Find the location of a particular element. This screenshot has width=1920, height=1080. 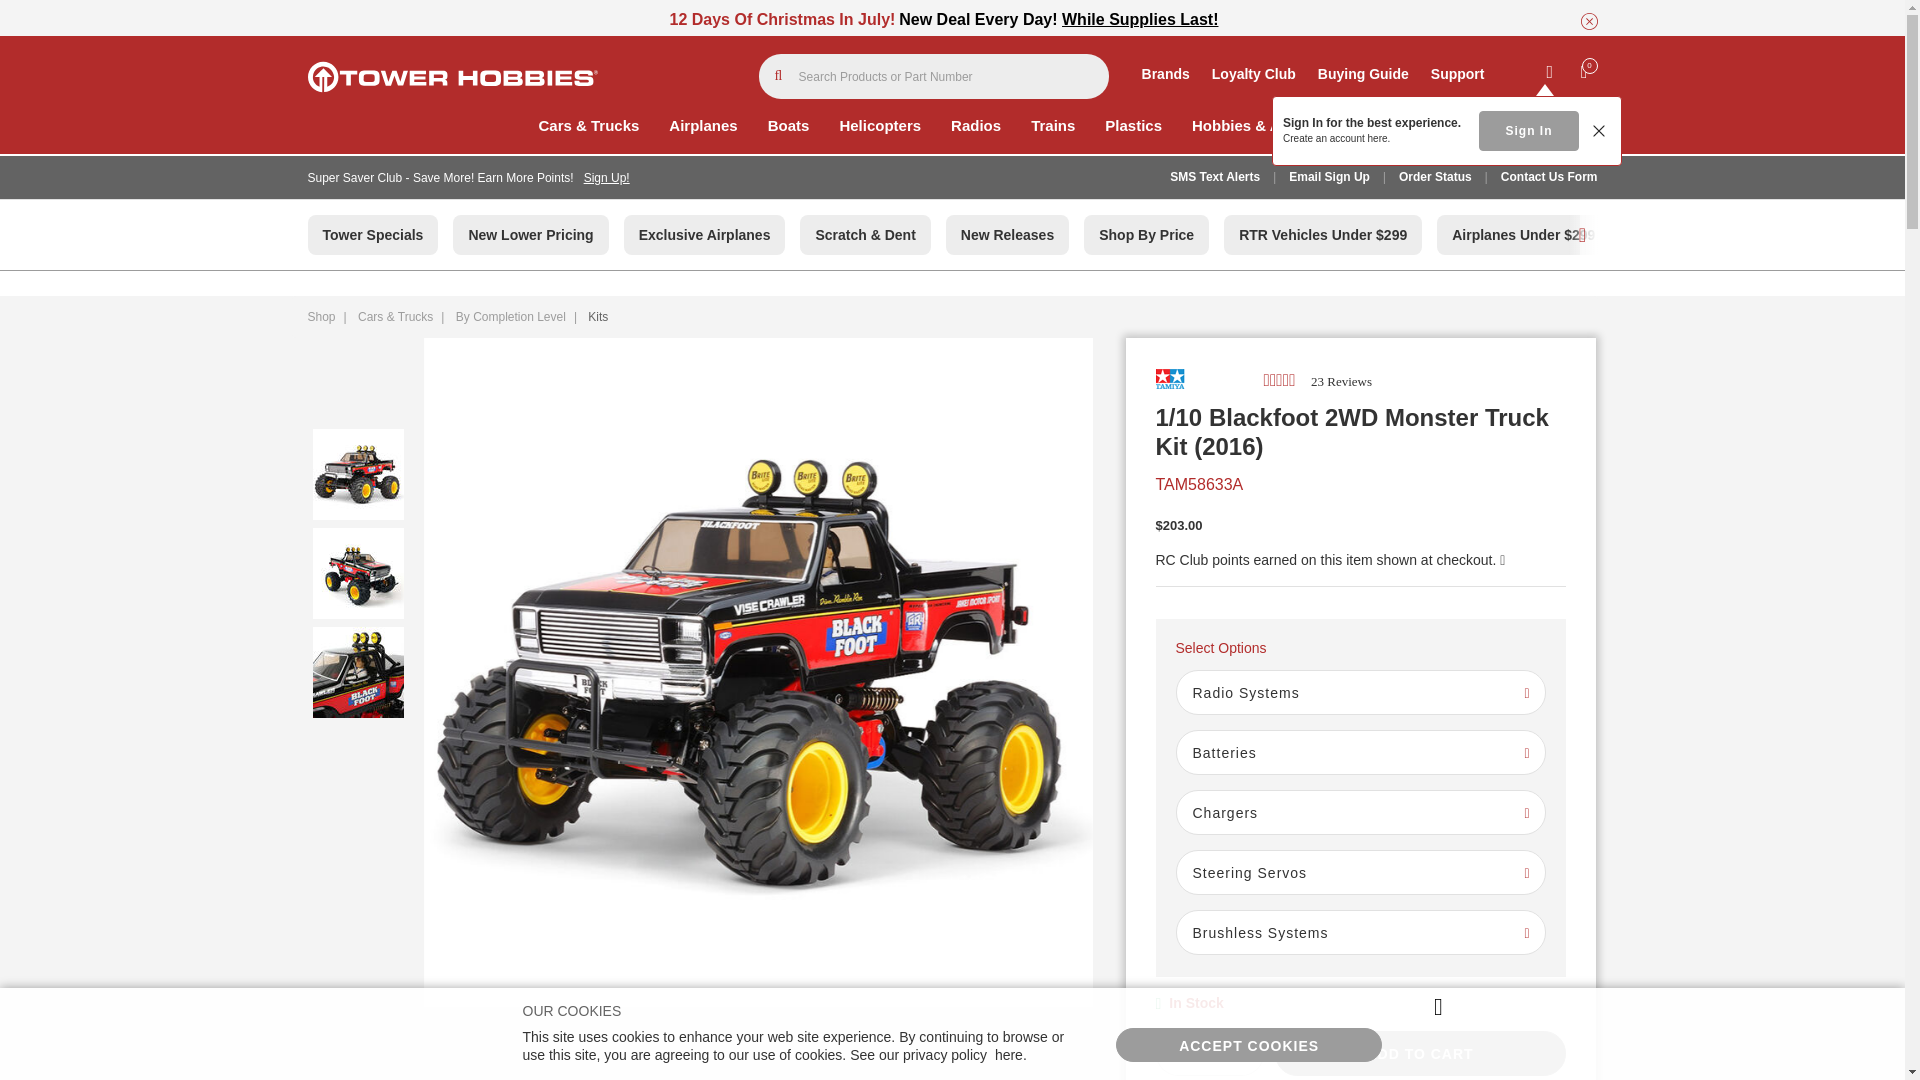

ICON-CLOSE is located at coordinates (1588, 21).